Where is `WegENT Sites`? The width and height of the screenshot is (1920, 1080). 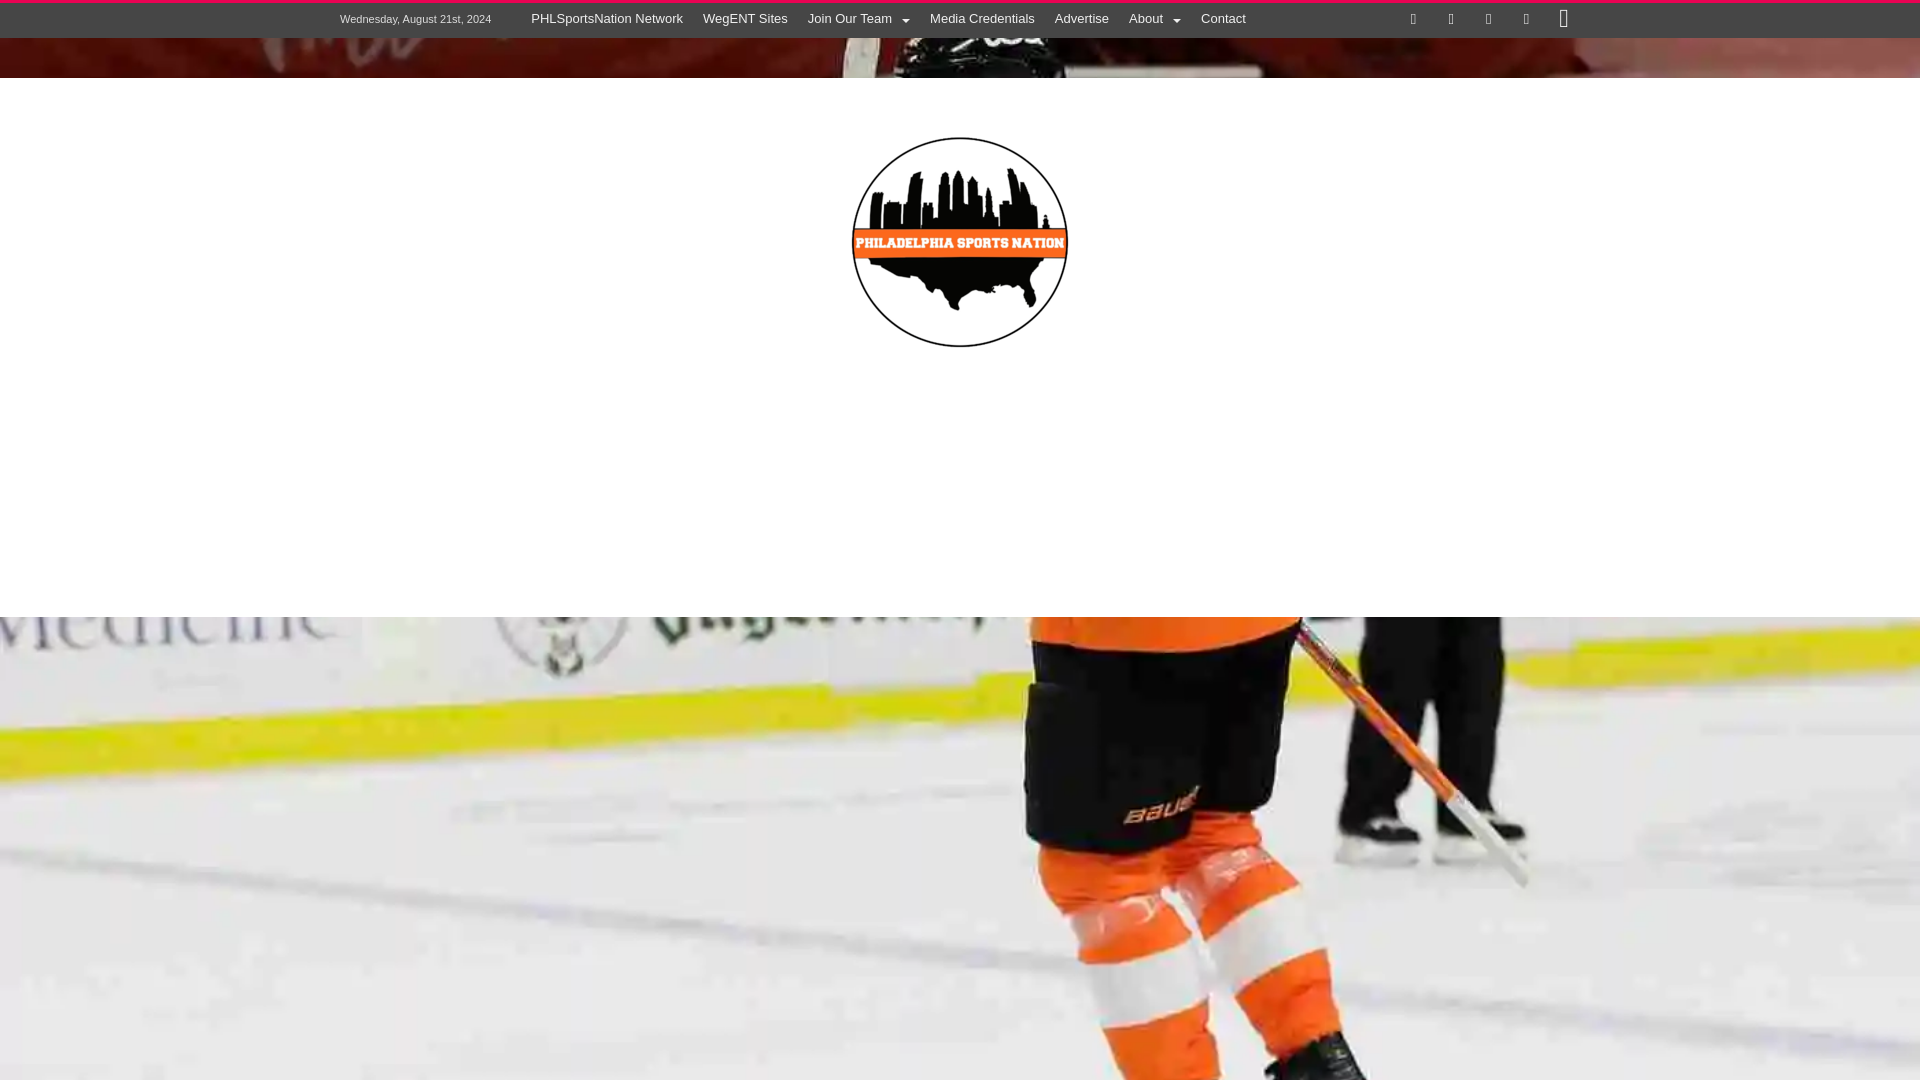 WegENT Sites is located at coordinates (746, 18).